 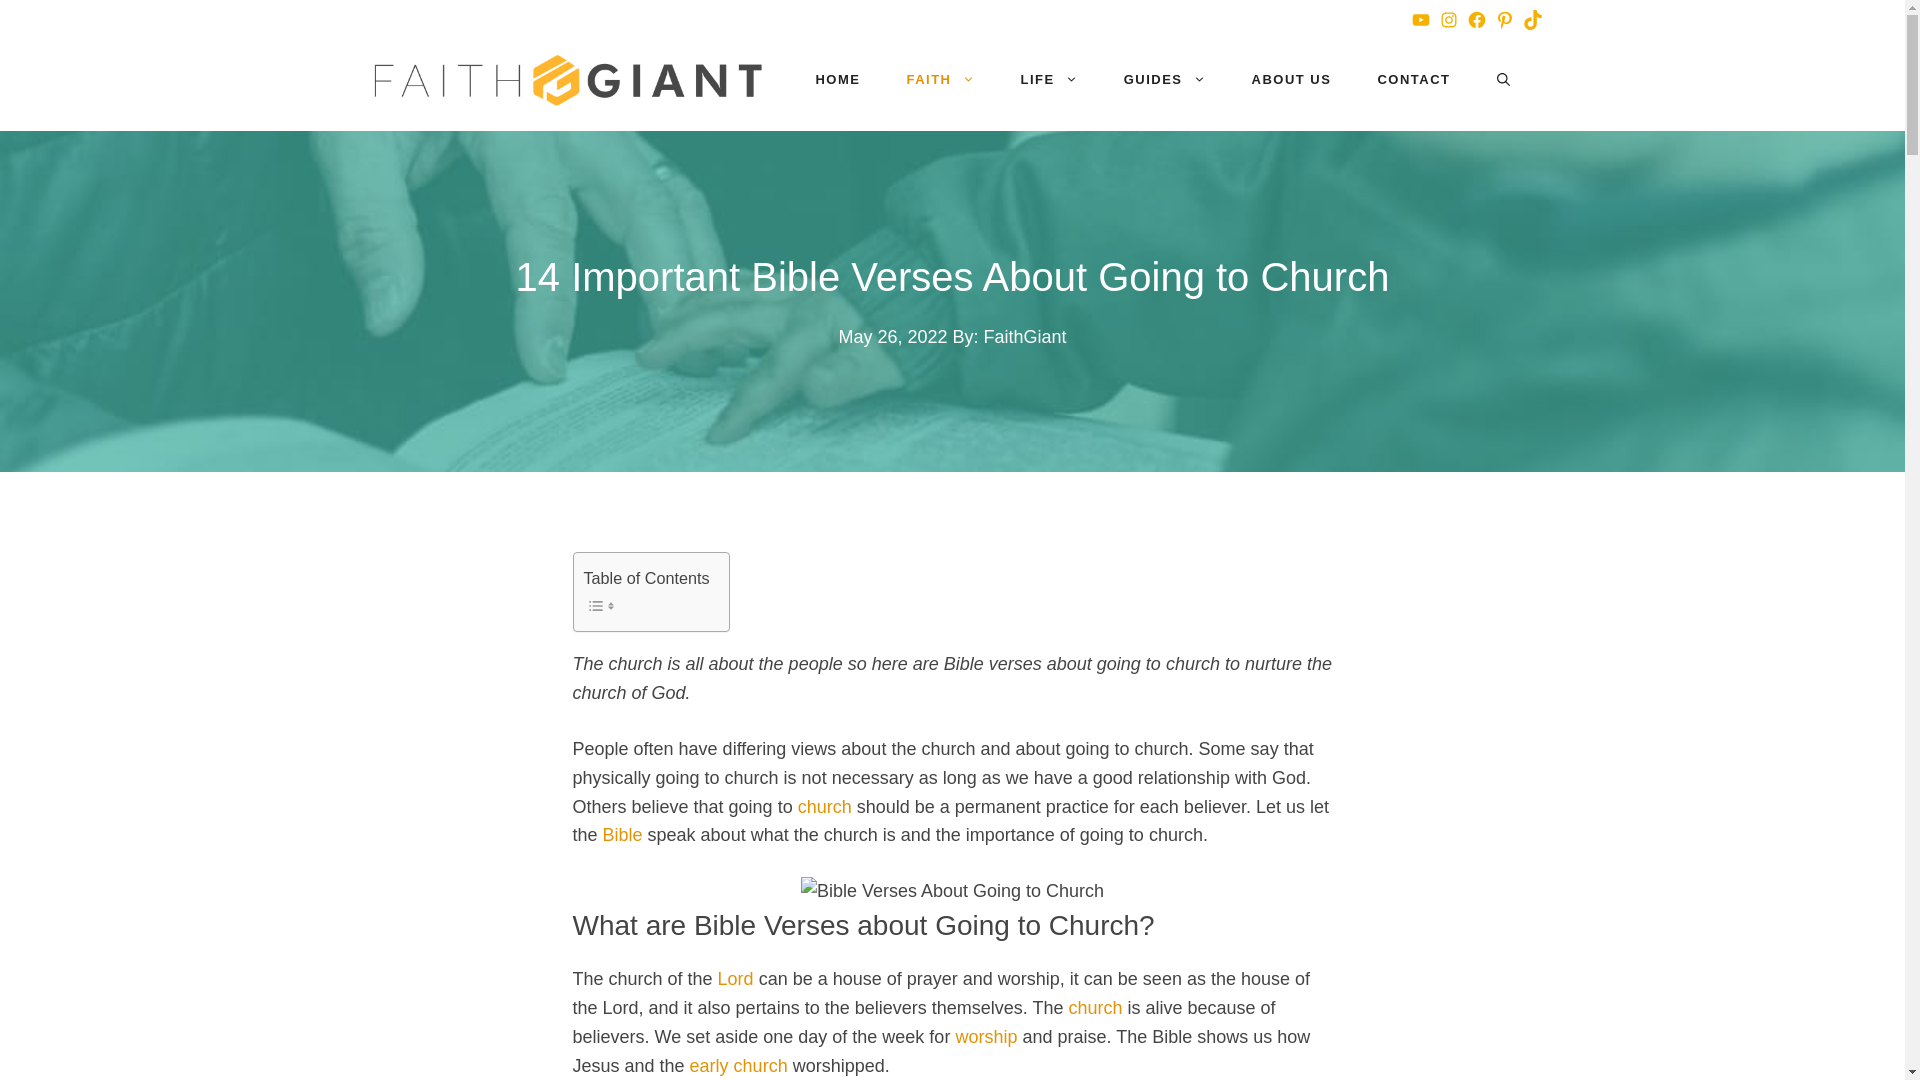 What do you see at coordinates (837, 80) in the screenshot?
I see `HOME` at bounding box center [837, 80].